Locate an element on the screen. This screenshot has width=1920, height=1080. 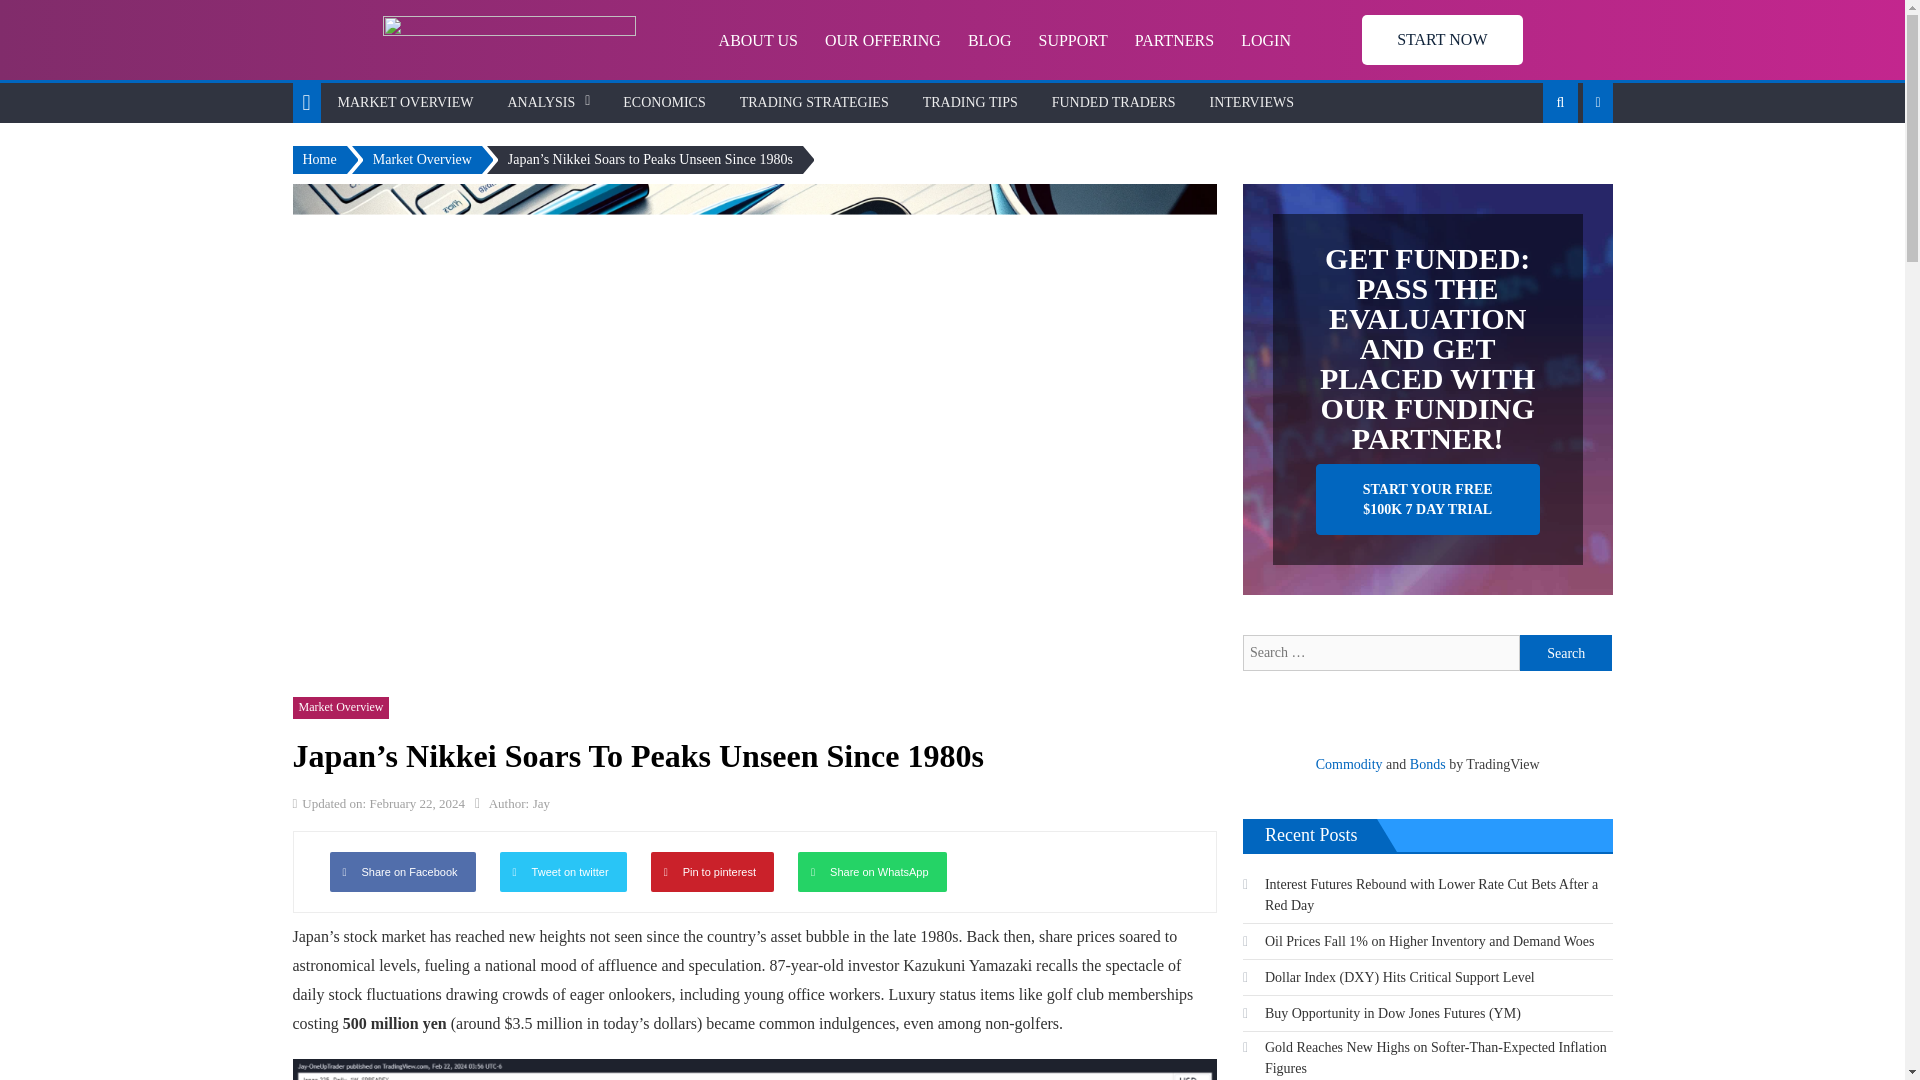
ABOUT US is located at coordinates (747, 40).